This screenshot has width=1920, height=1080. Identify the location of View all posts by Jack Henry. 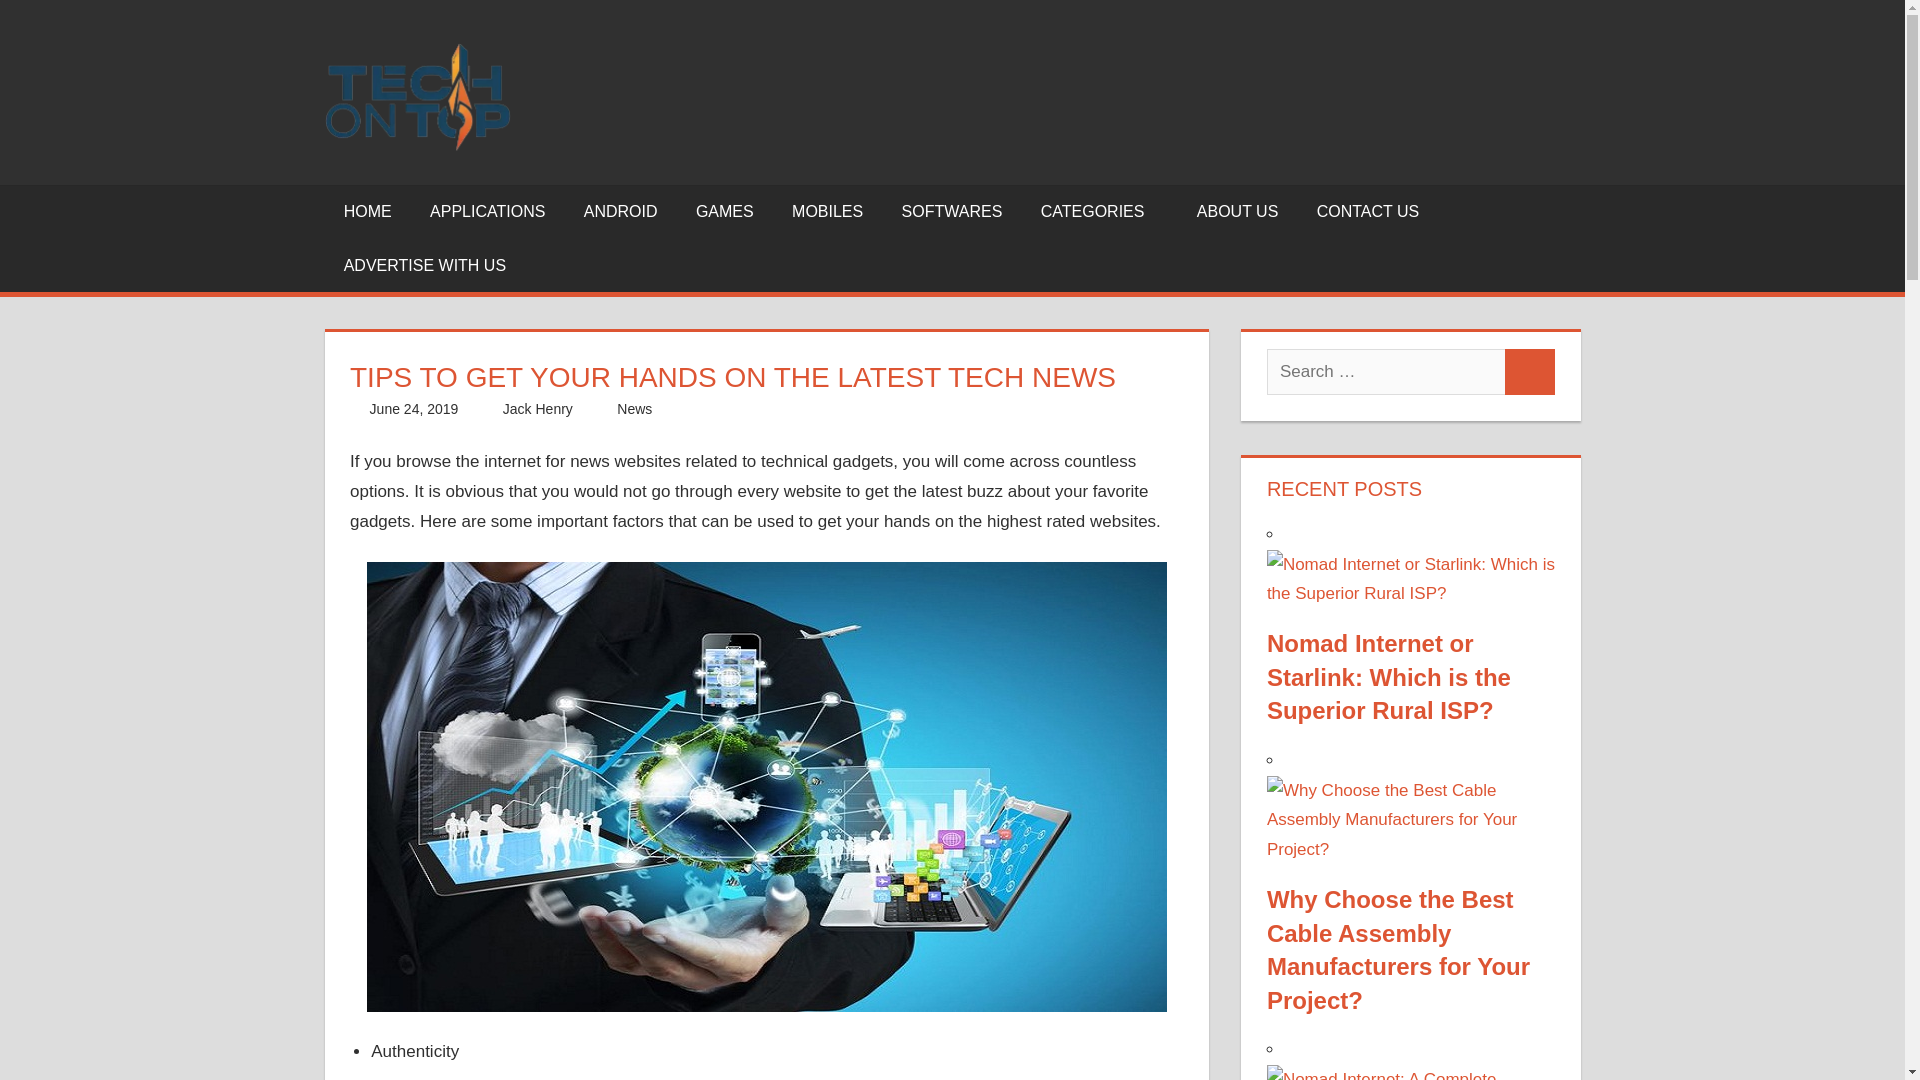
(538, 408).